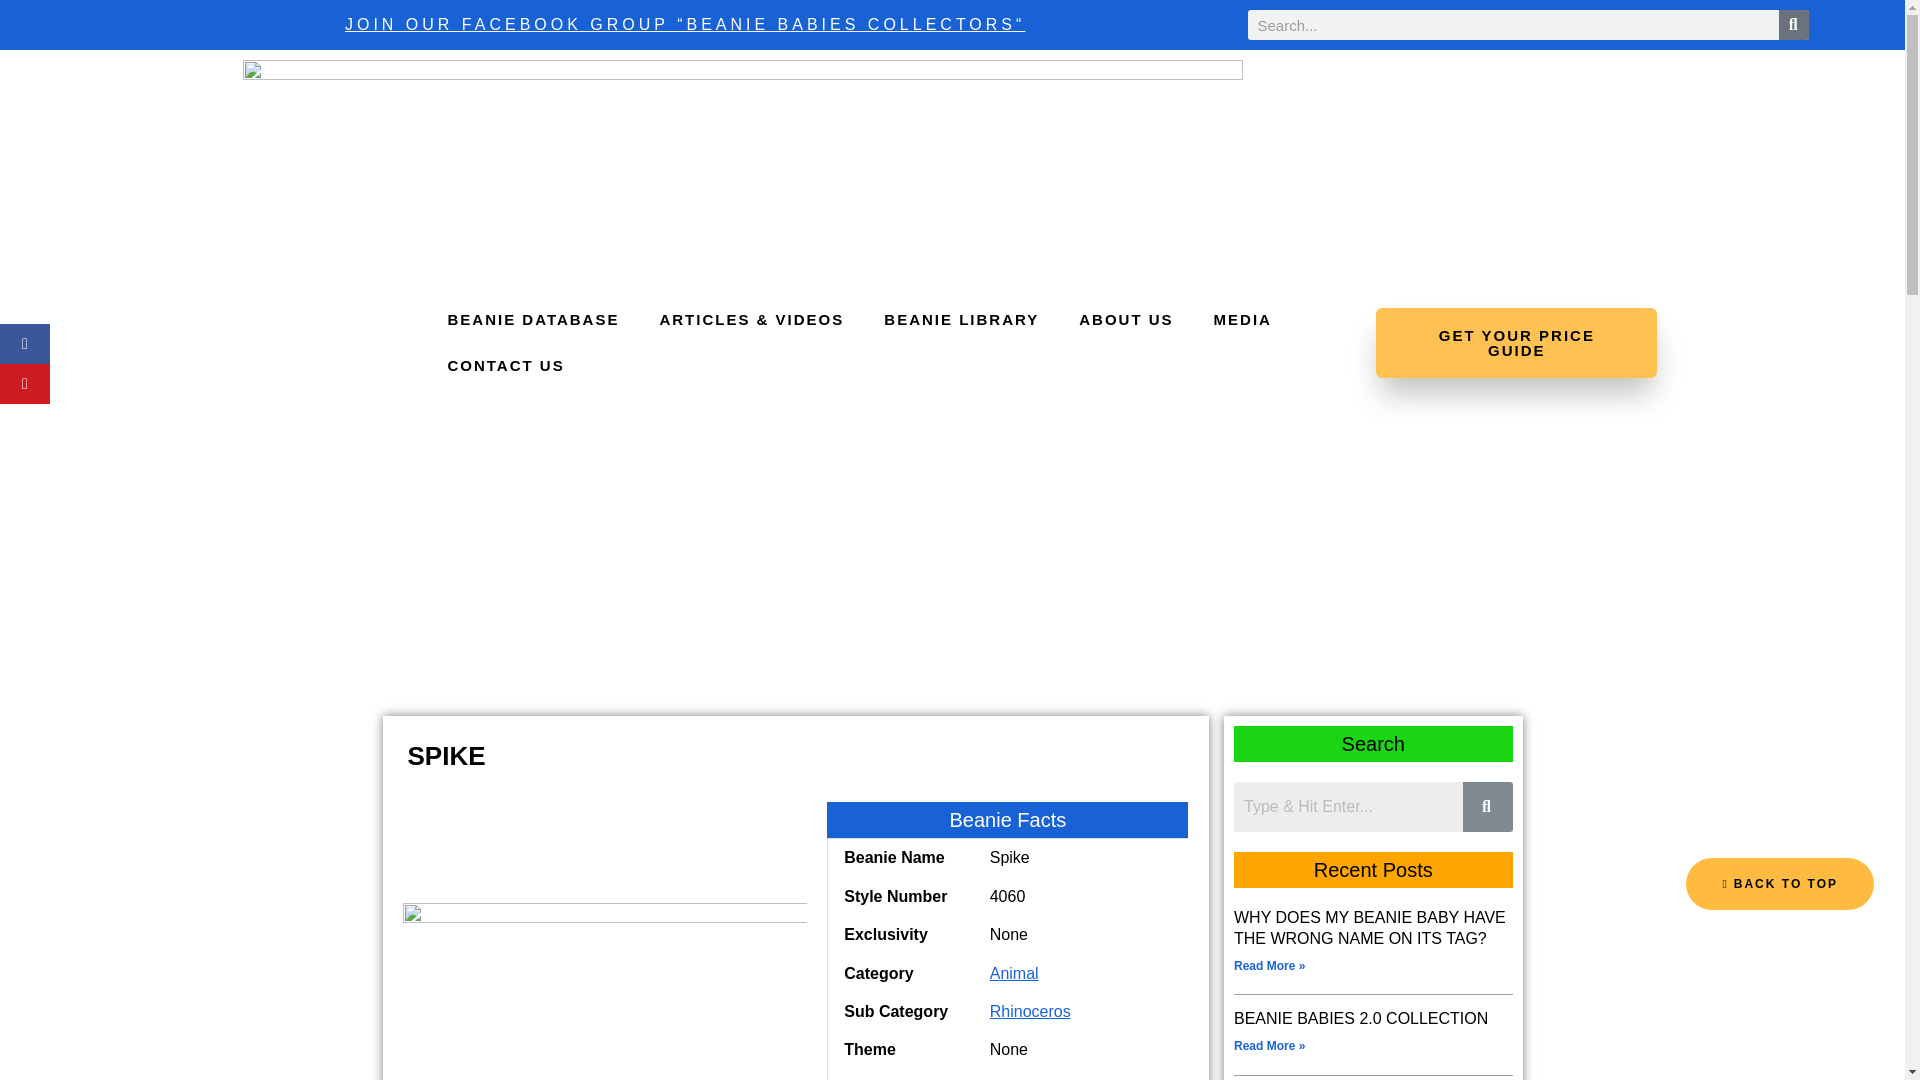 The image size is (1920, 1080). I want to click on BEANIE LIBRARY, so click(962, 320).